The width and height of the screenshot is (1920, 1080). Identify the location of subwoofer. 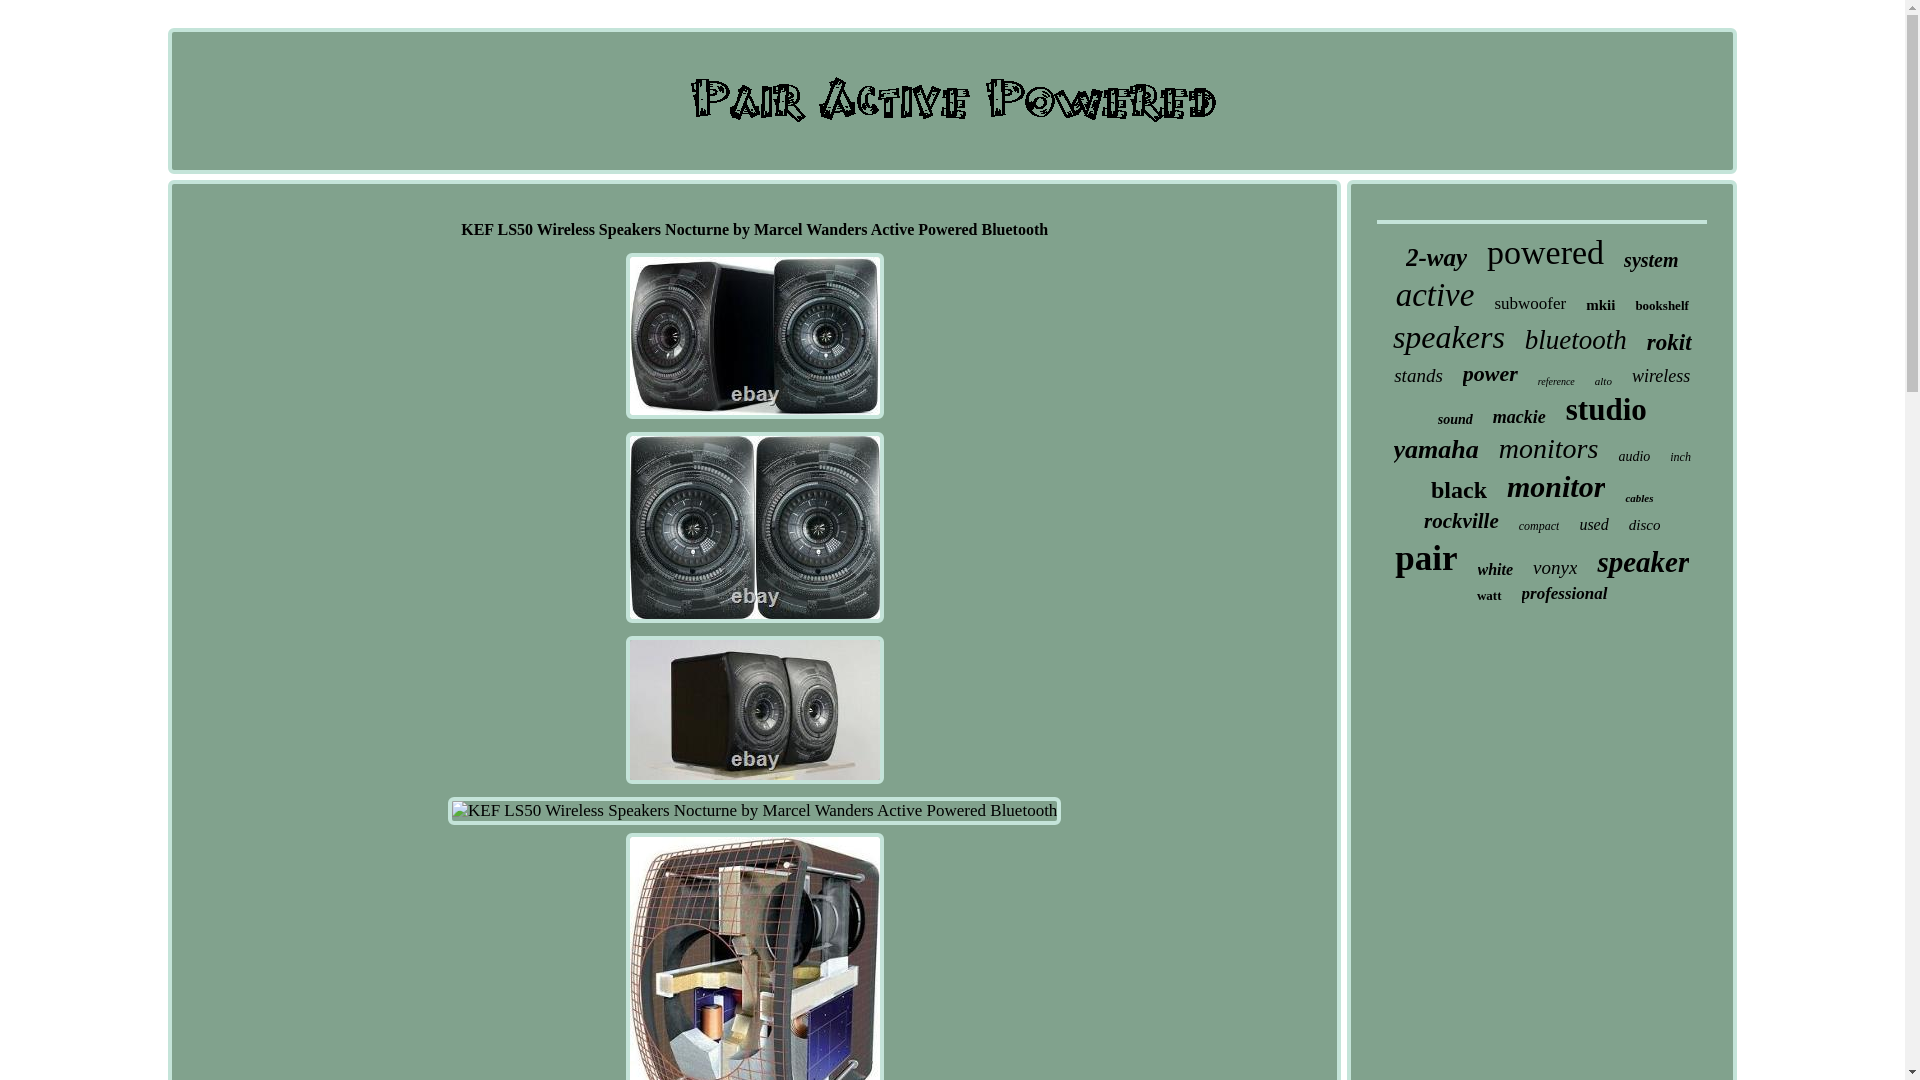
(1530, 304).